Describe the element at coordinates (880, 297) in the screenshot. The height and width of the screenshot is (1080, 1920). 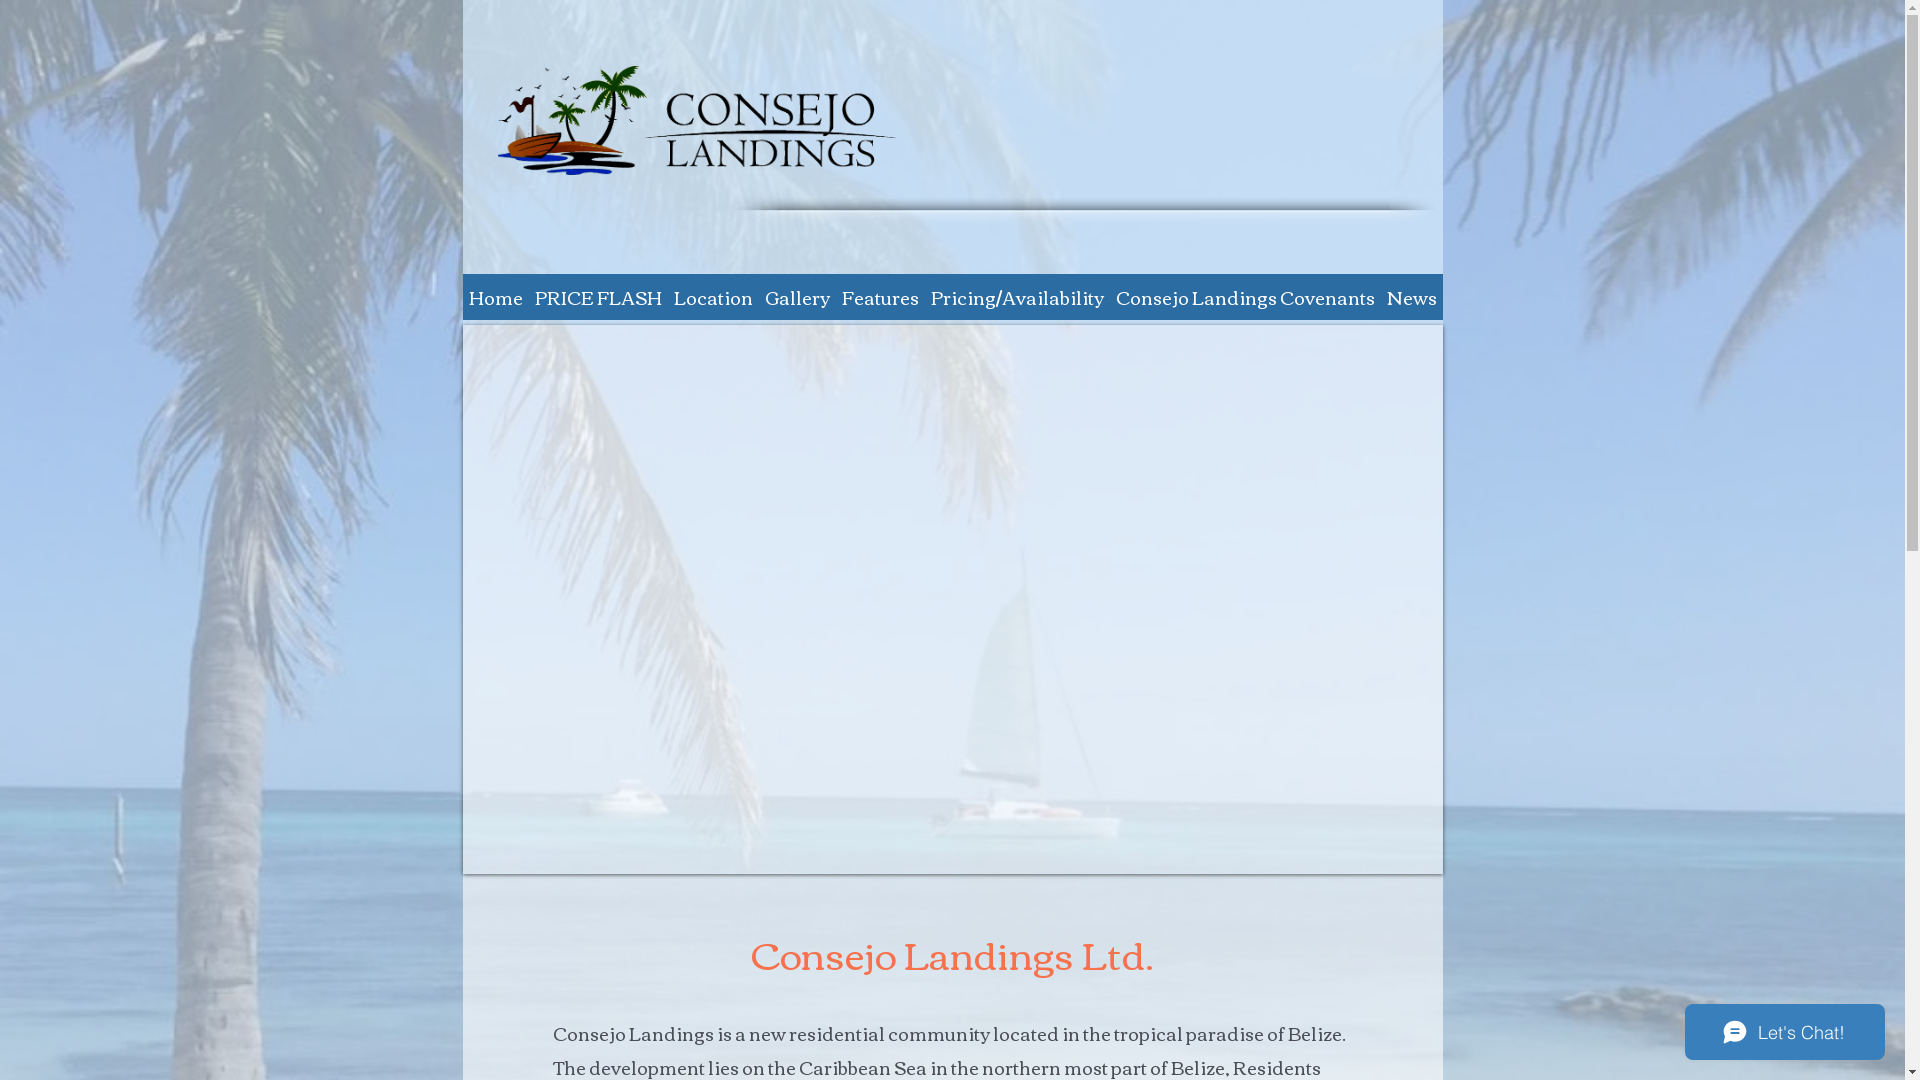
I see `Features` at that location.